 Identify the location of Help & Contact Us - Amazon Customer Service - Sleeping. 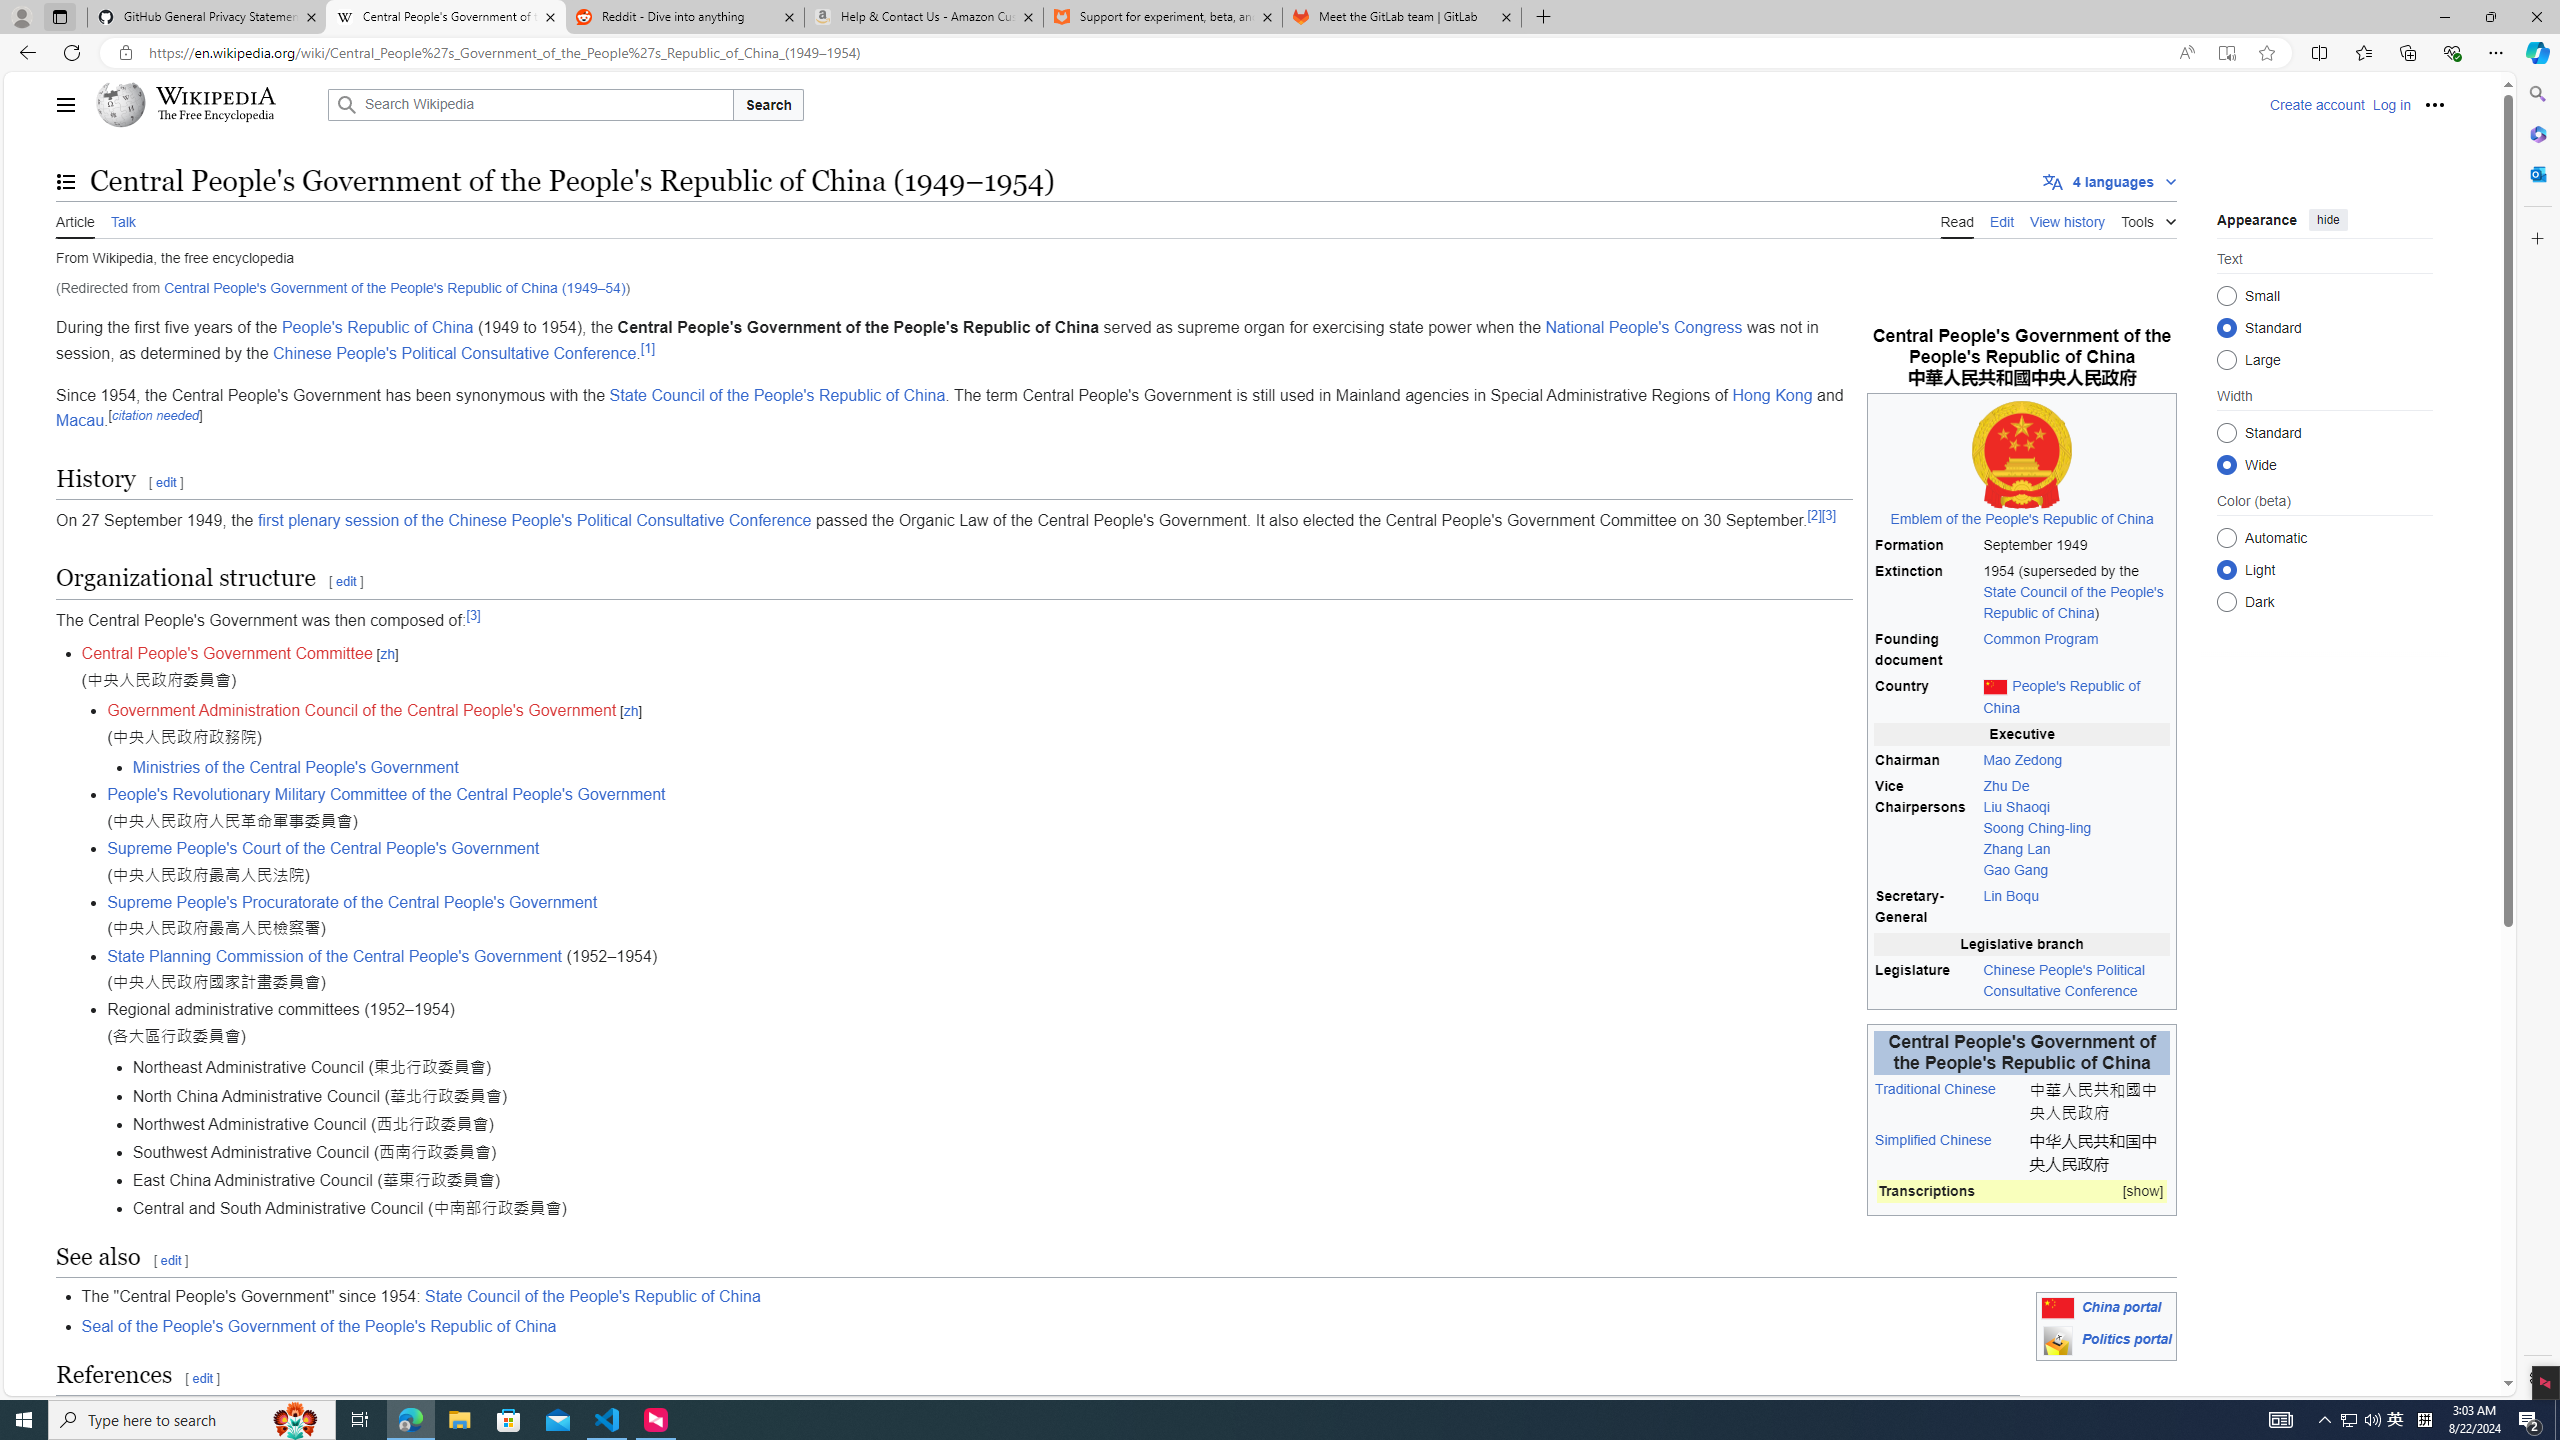
(924, 17).